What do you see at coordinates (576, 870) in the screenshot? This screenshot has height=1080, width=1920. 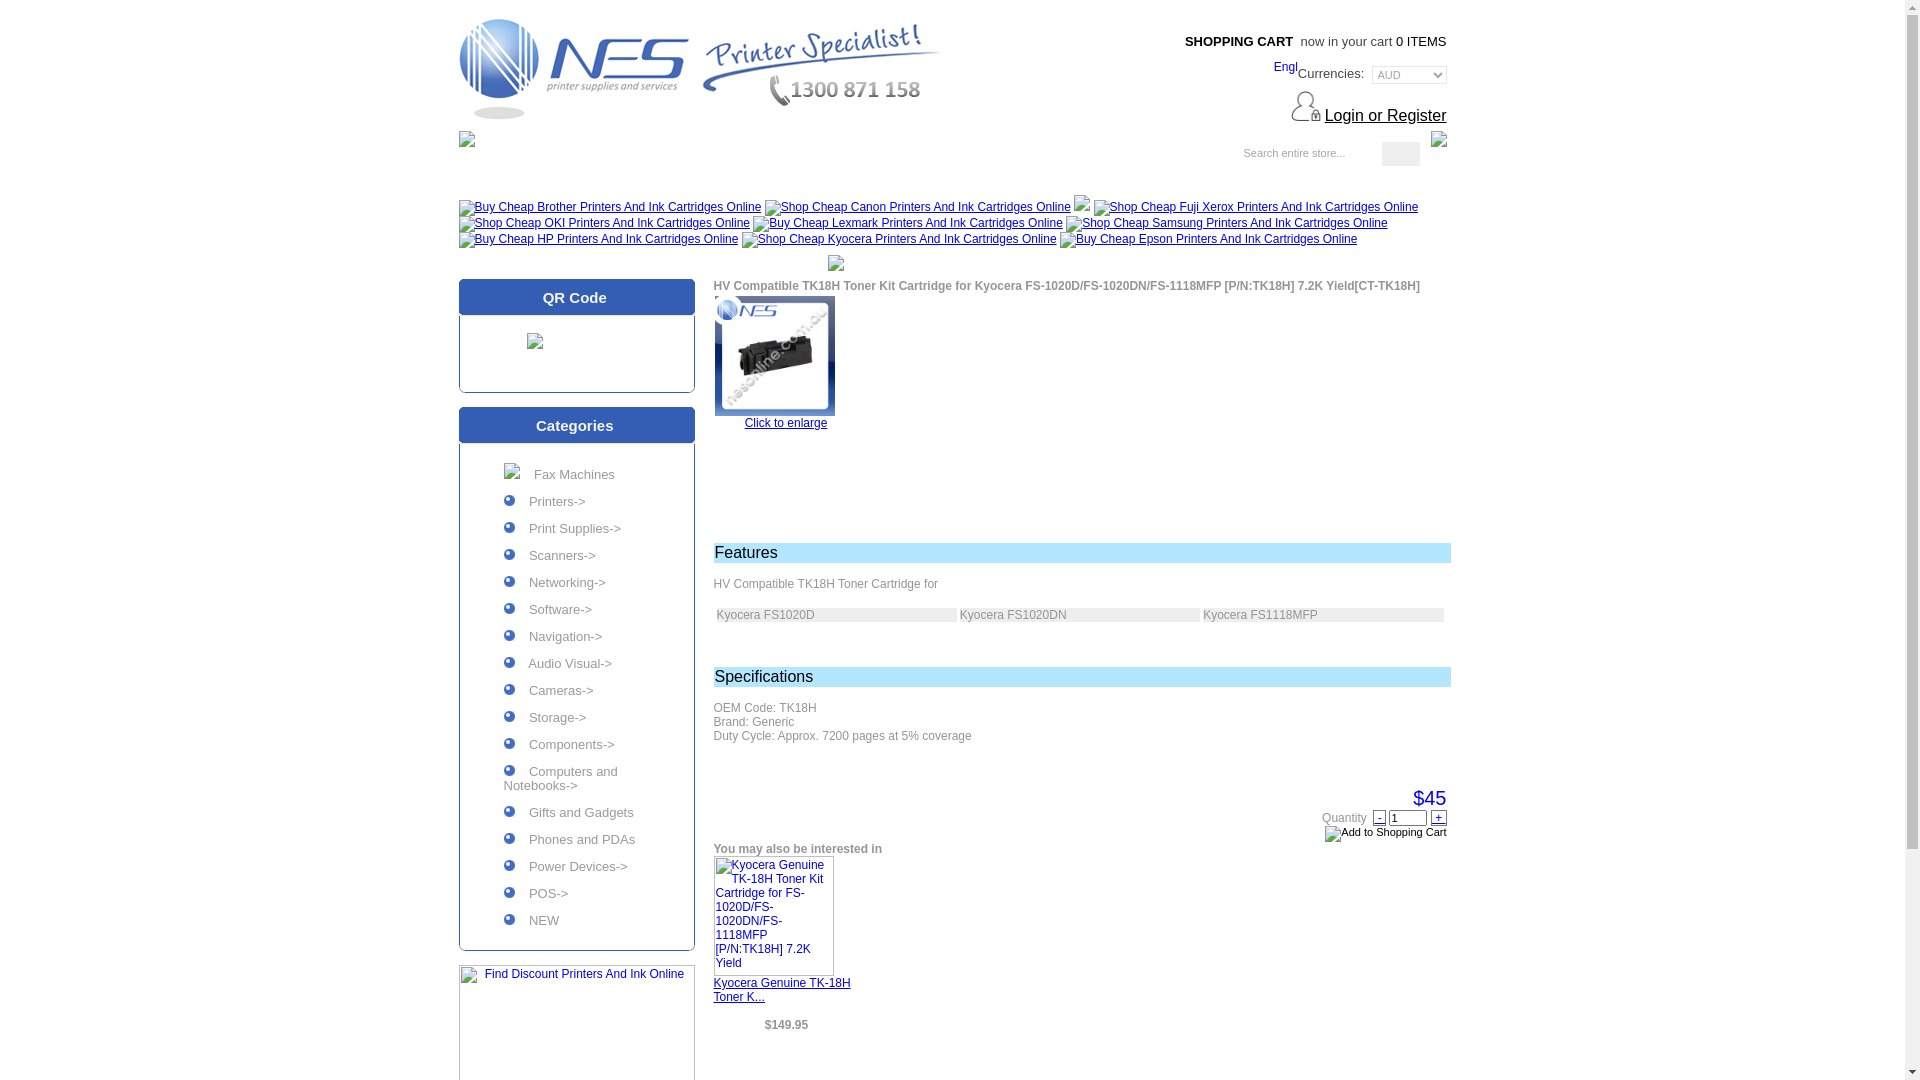 I see `    Power Devices->` at bounding box center [576, 870].